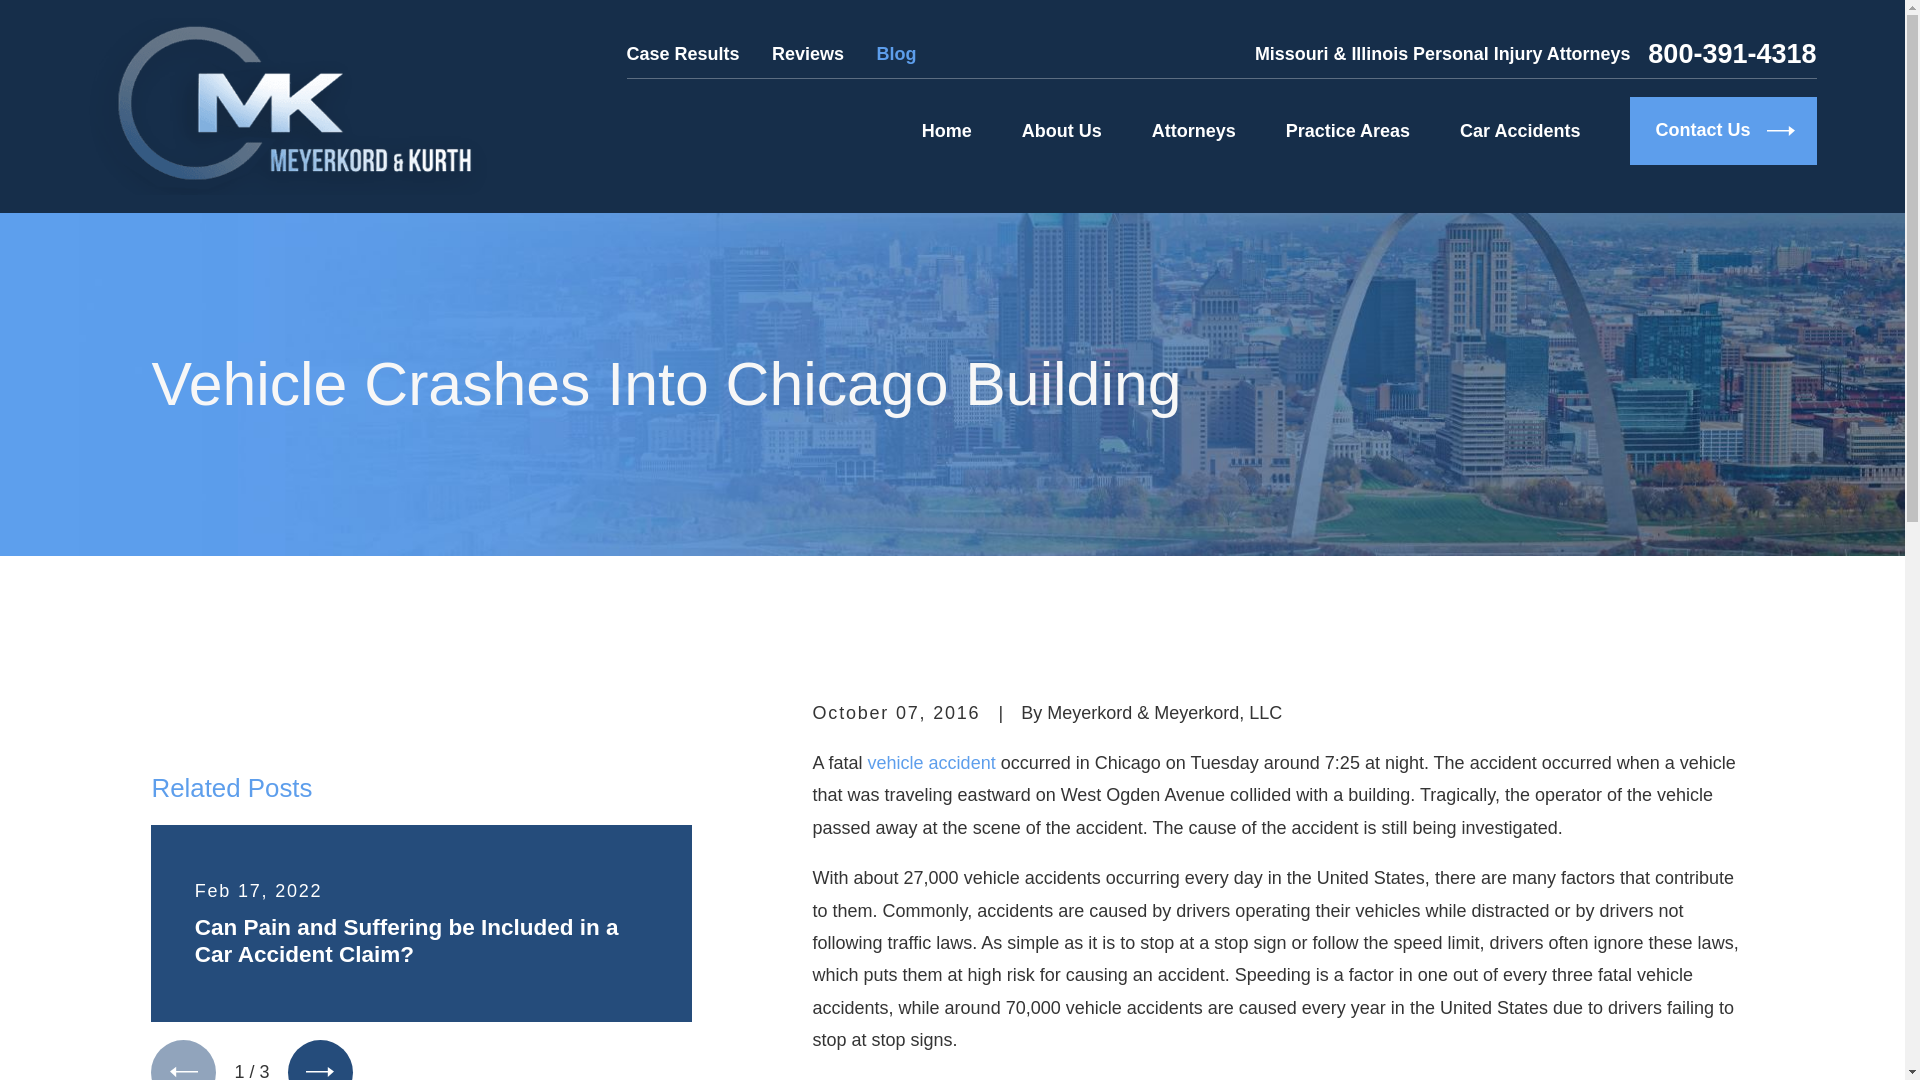  I want to click on Practice Areas, so click(1348, 131).